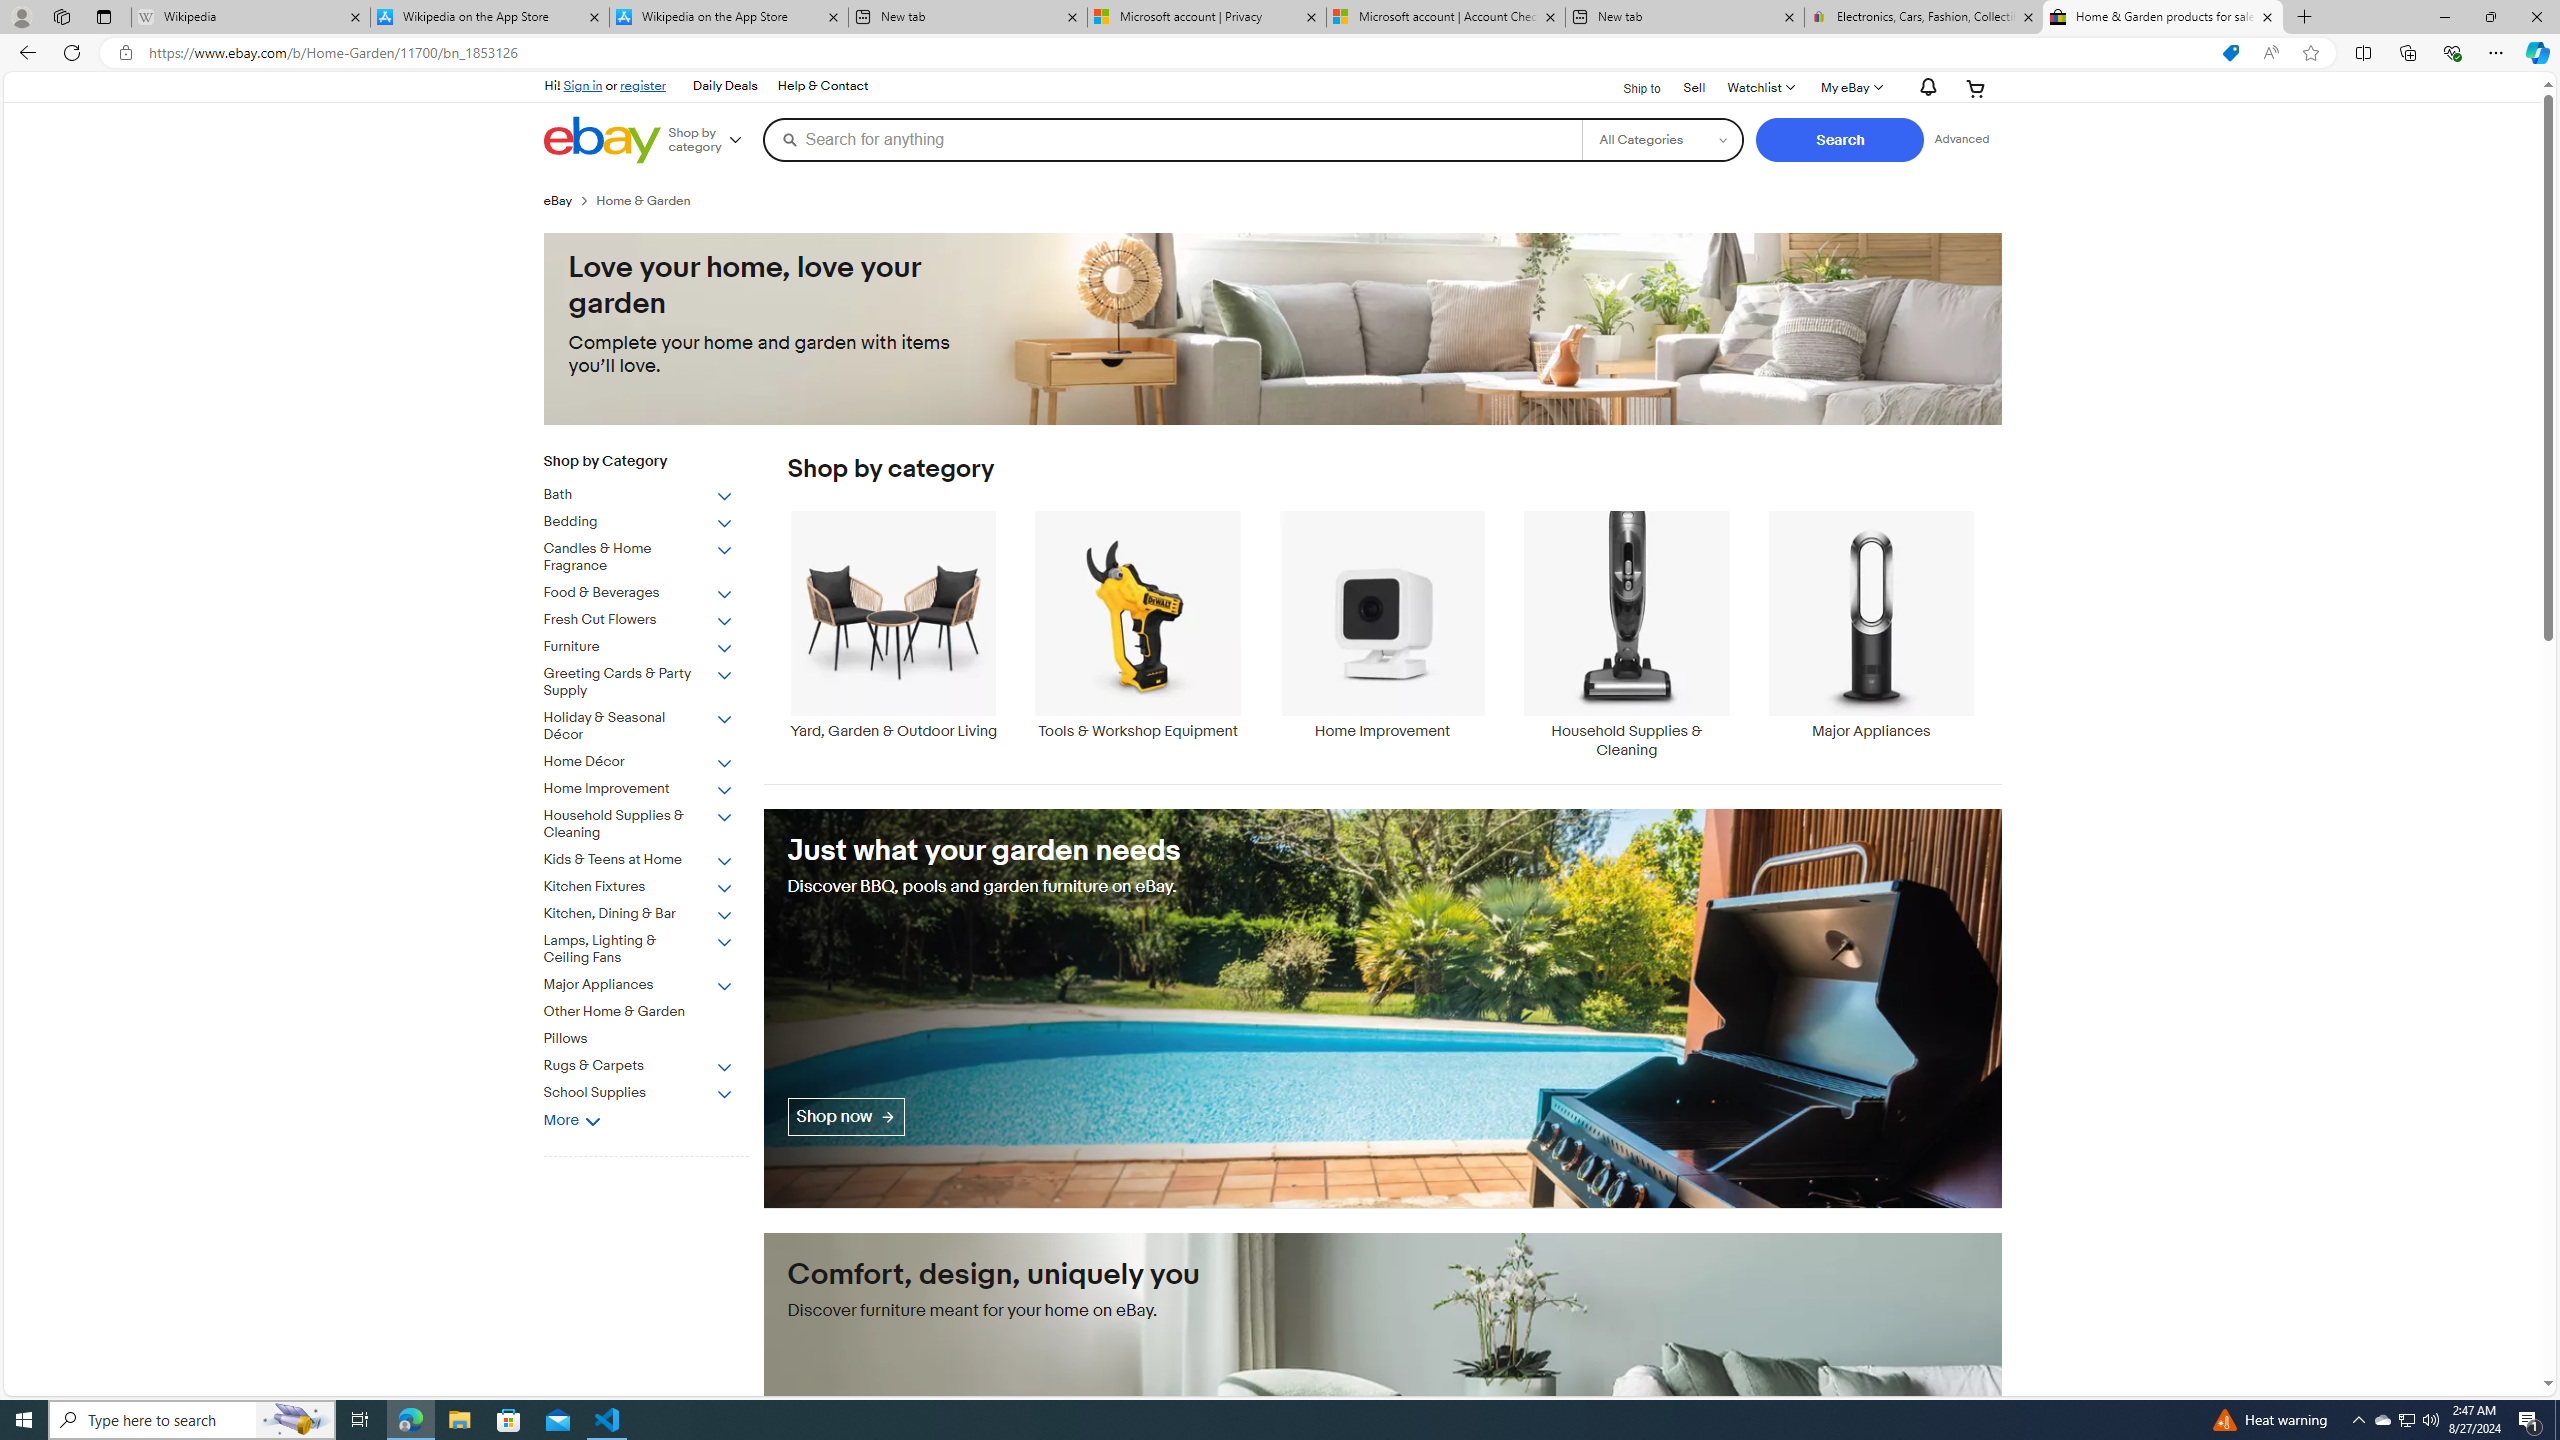 The image size is (2560, 1440). I want to click on Microsoft account | Privacy, so click(1205, 17).